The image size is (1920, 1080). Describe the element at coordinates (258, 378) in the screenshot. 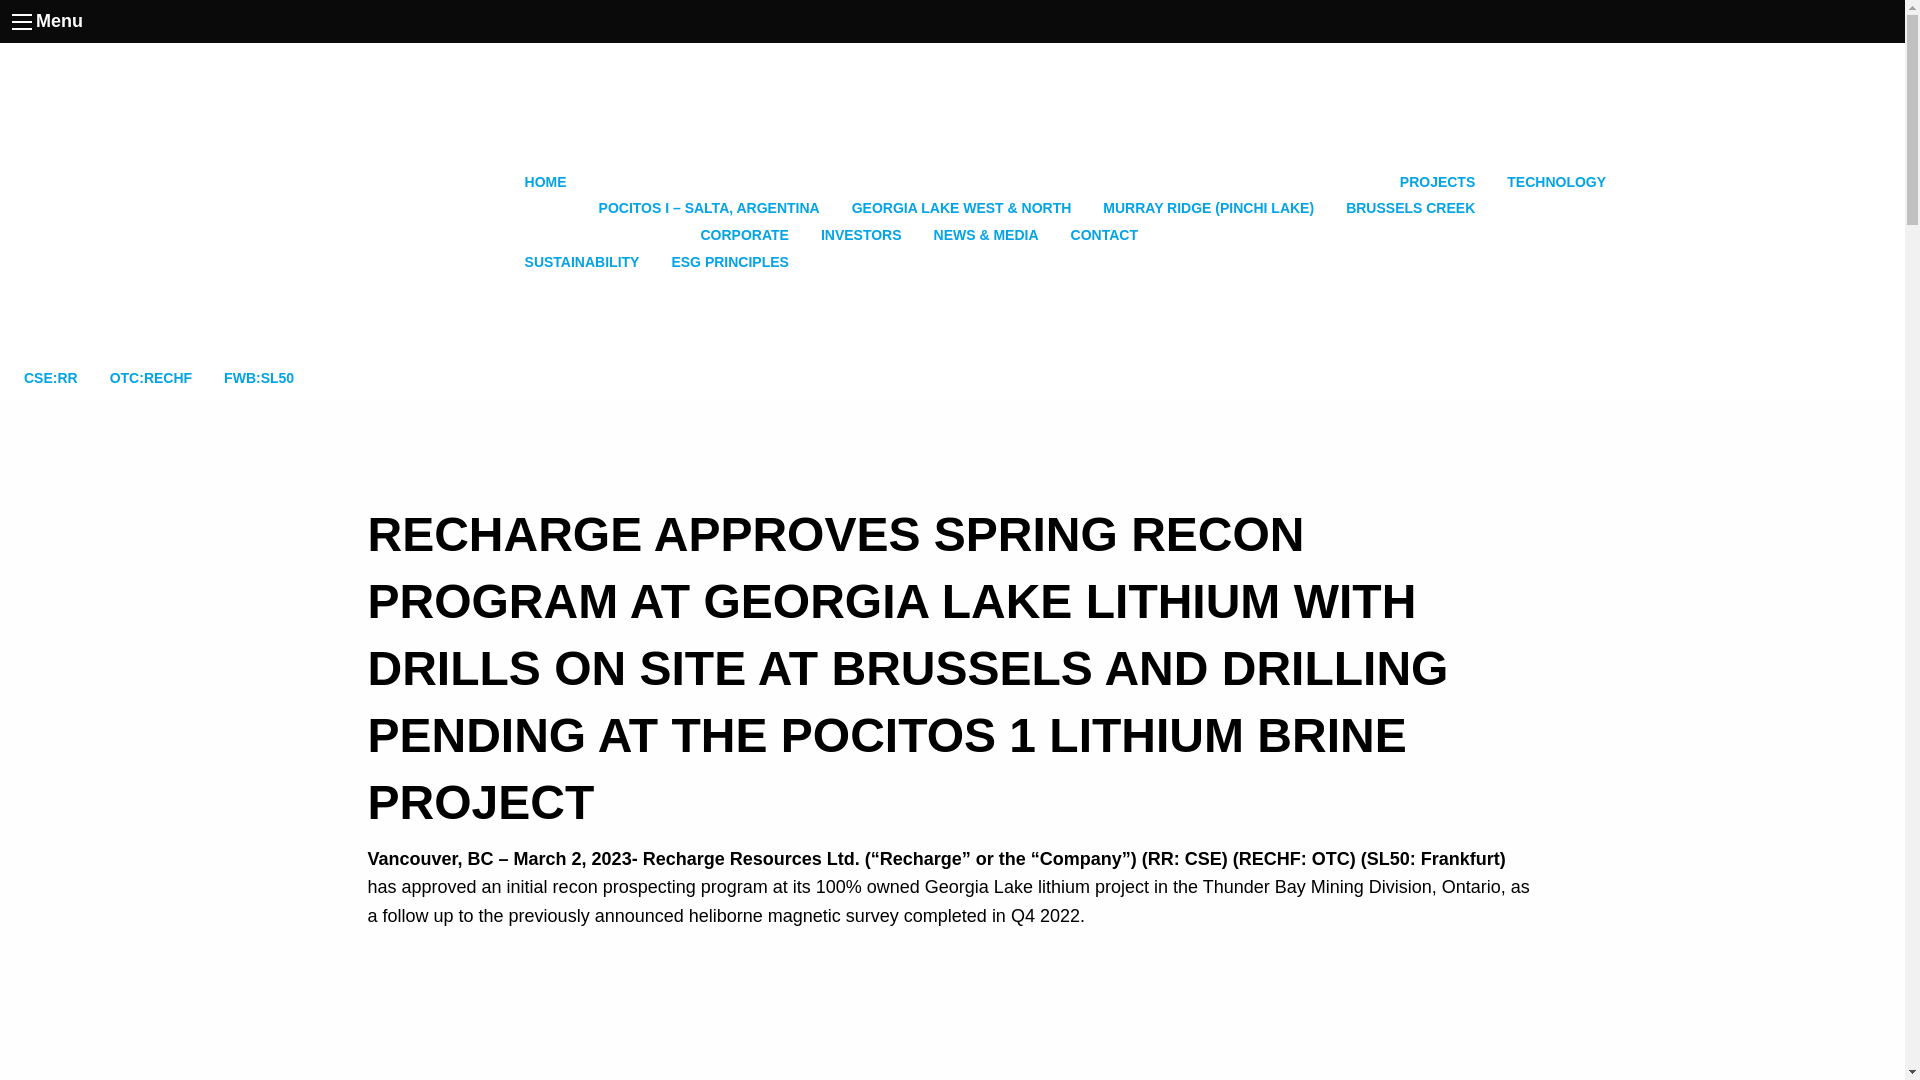

I see `FWB:SL50` at that location.